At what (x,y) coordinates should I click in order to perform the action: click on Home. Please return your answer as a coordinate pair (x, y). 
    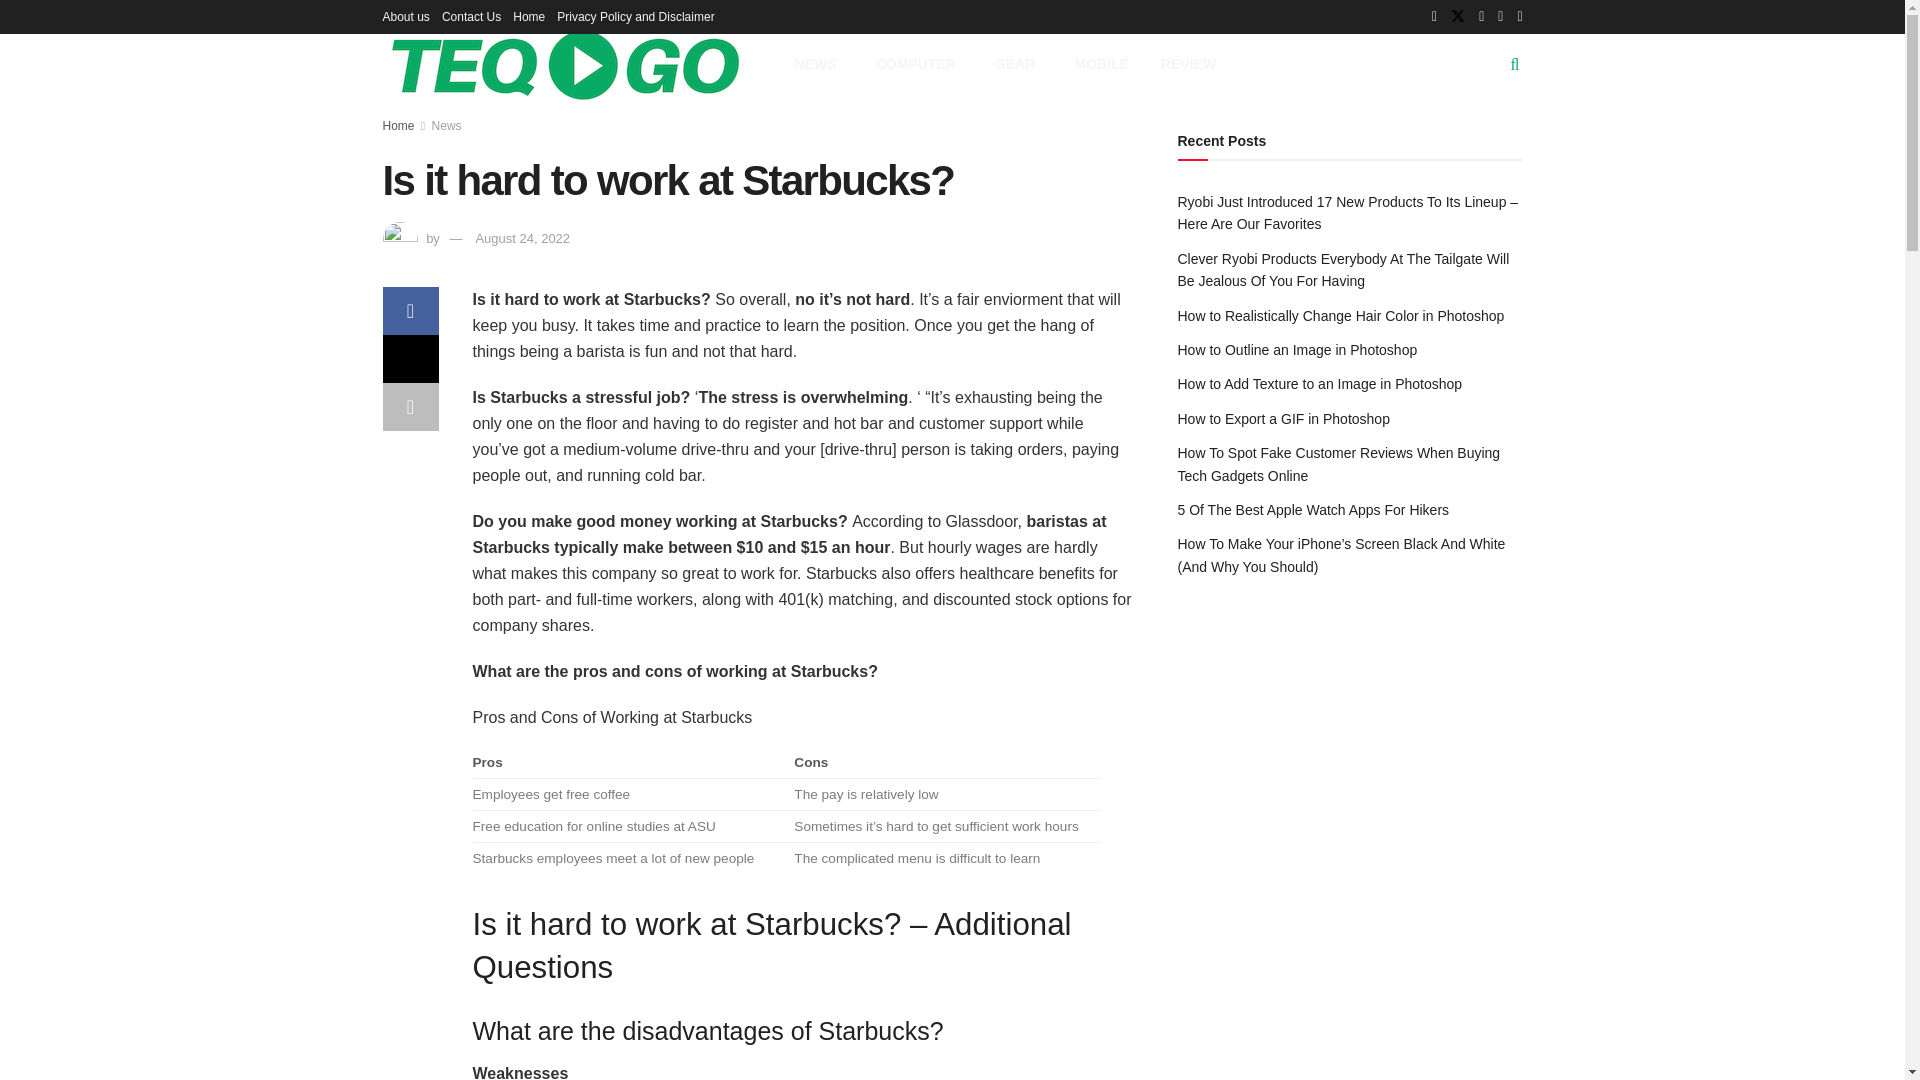
    Looking at the image, I should click on (528, 16).